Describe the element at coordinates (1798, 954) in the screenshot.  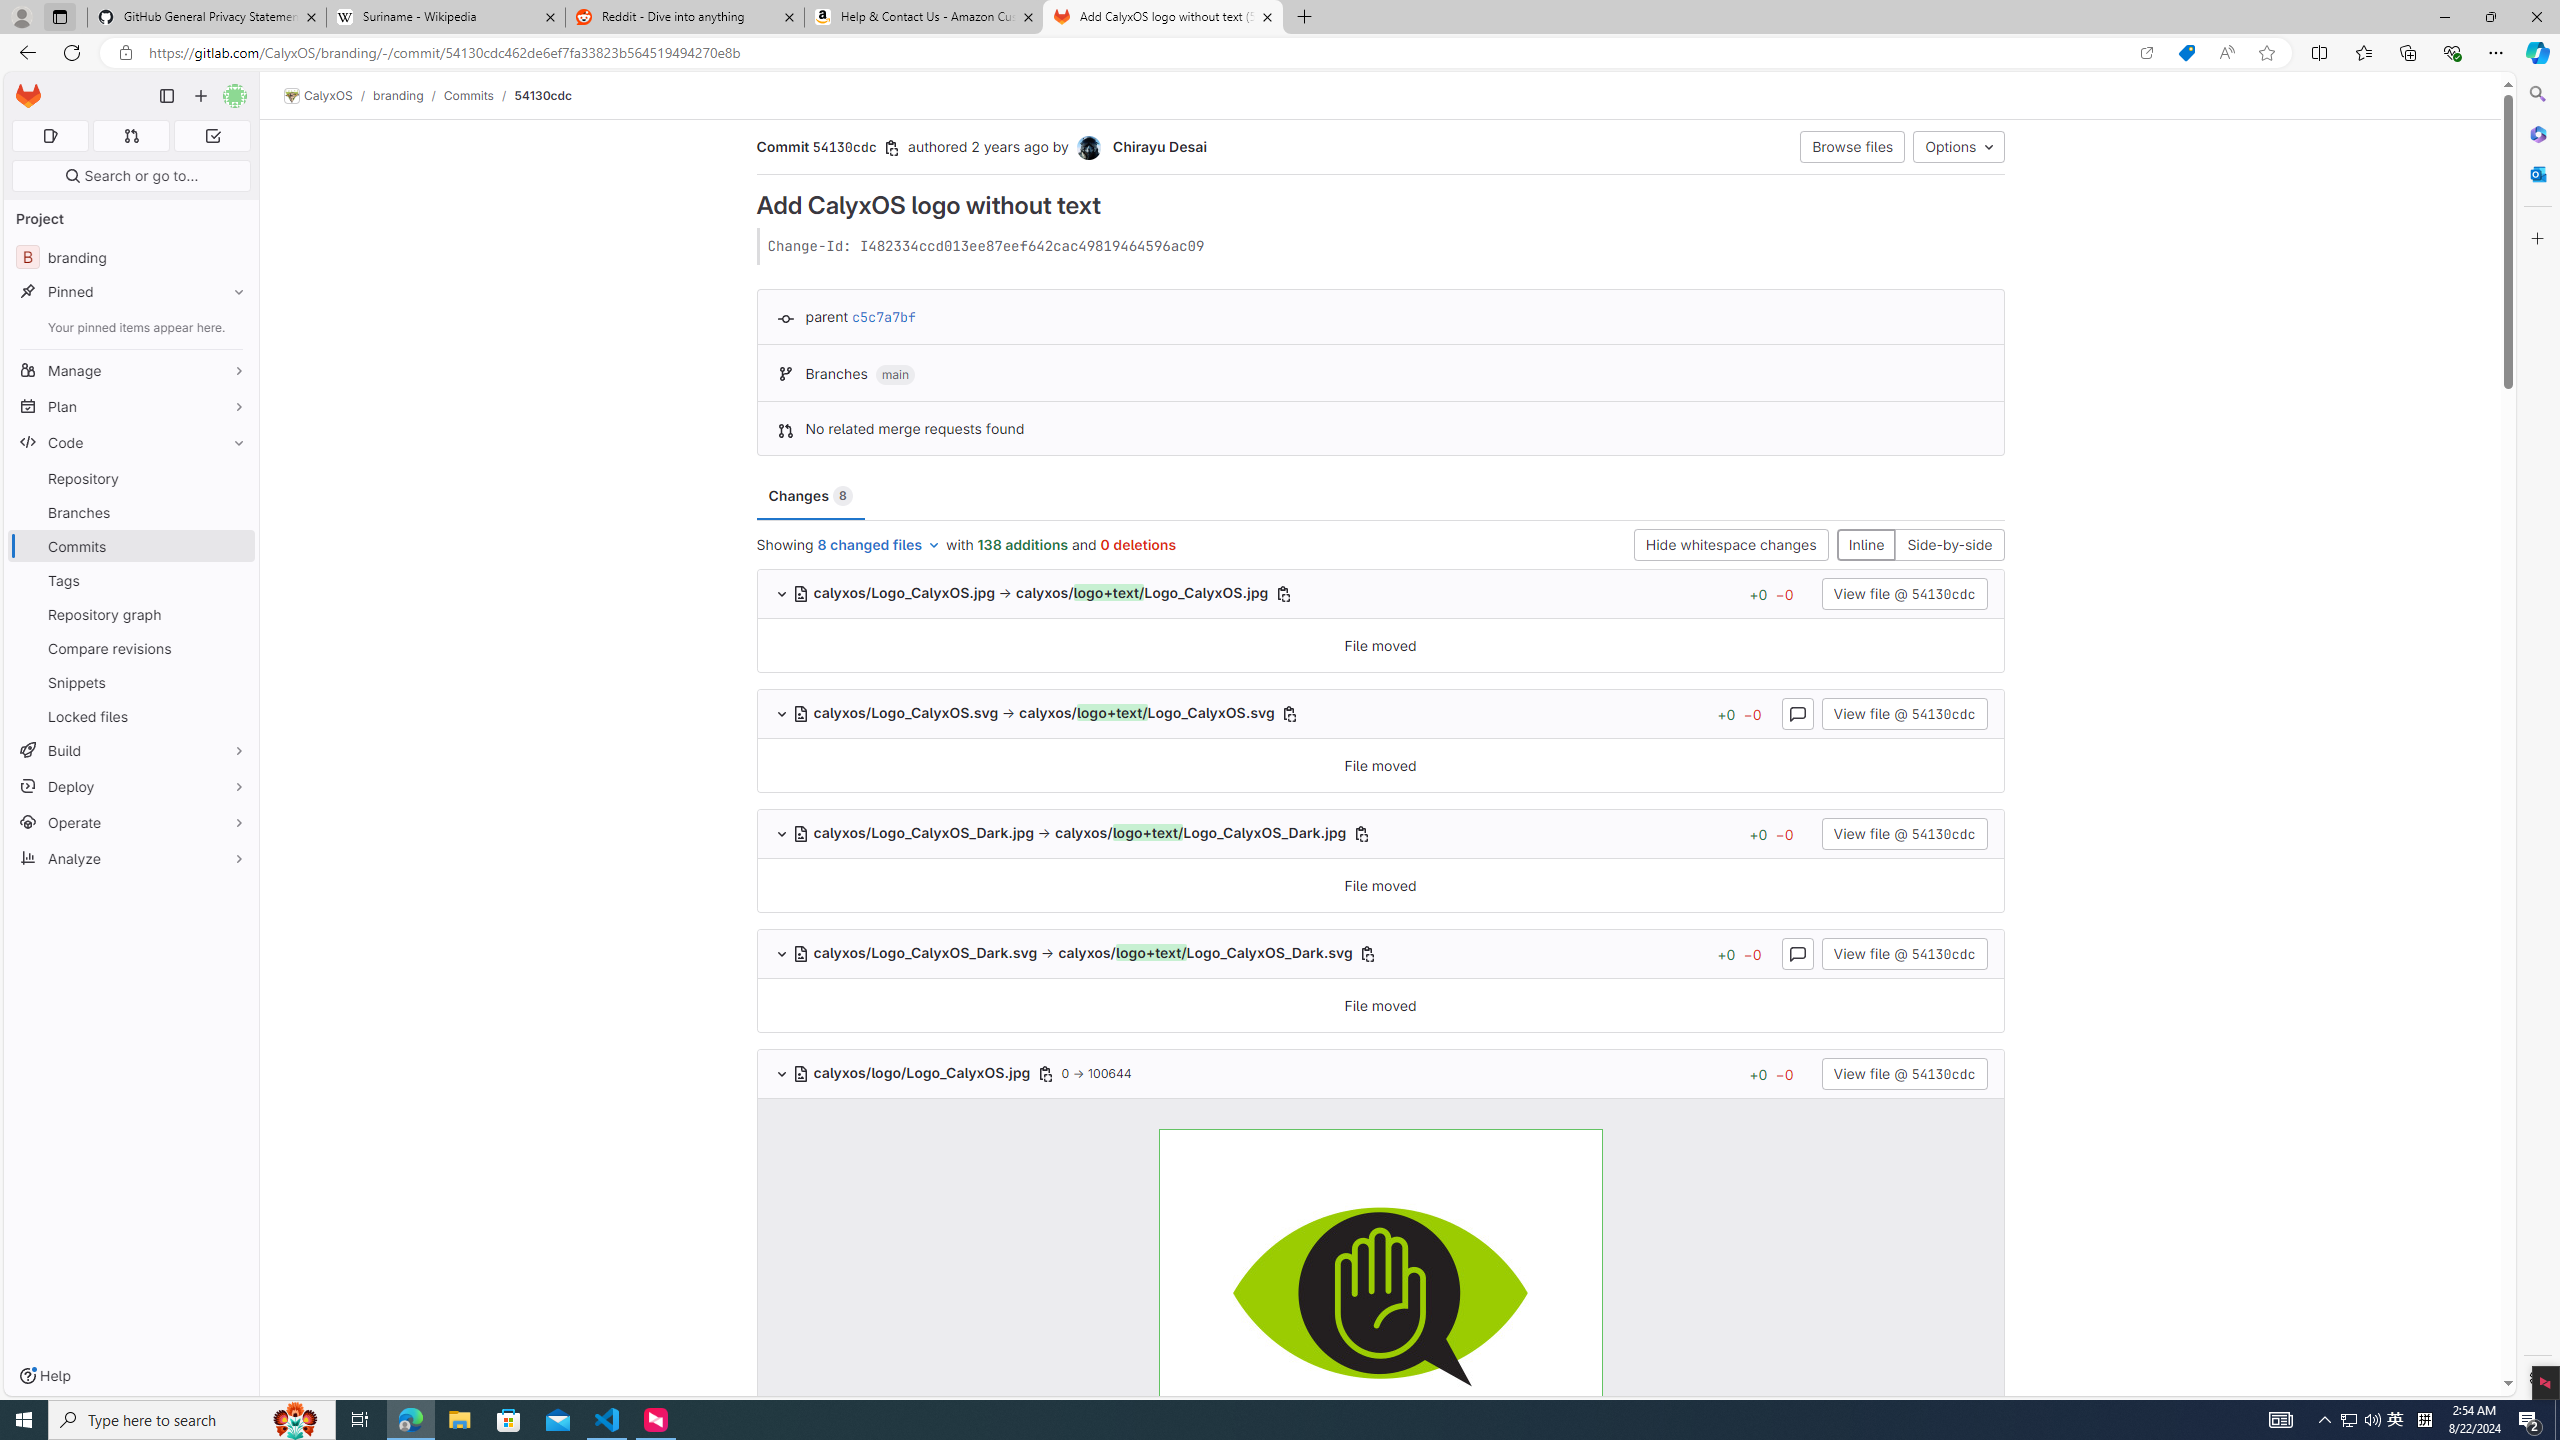
I see `Toggle comments for this file` at that location.